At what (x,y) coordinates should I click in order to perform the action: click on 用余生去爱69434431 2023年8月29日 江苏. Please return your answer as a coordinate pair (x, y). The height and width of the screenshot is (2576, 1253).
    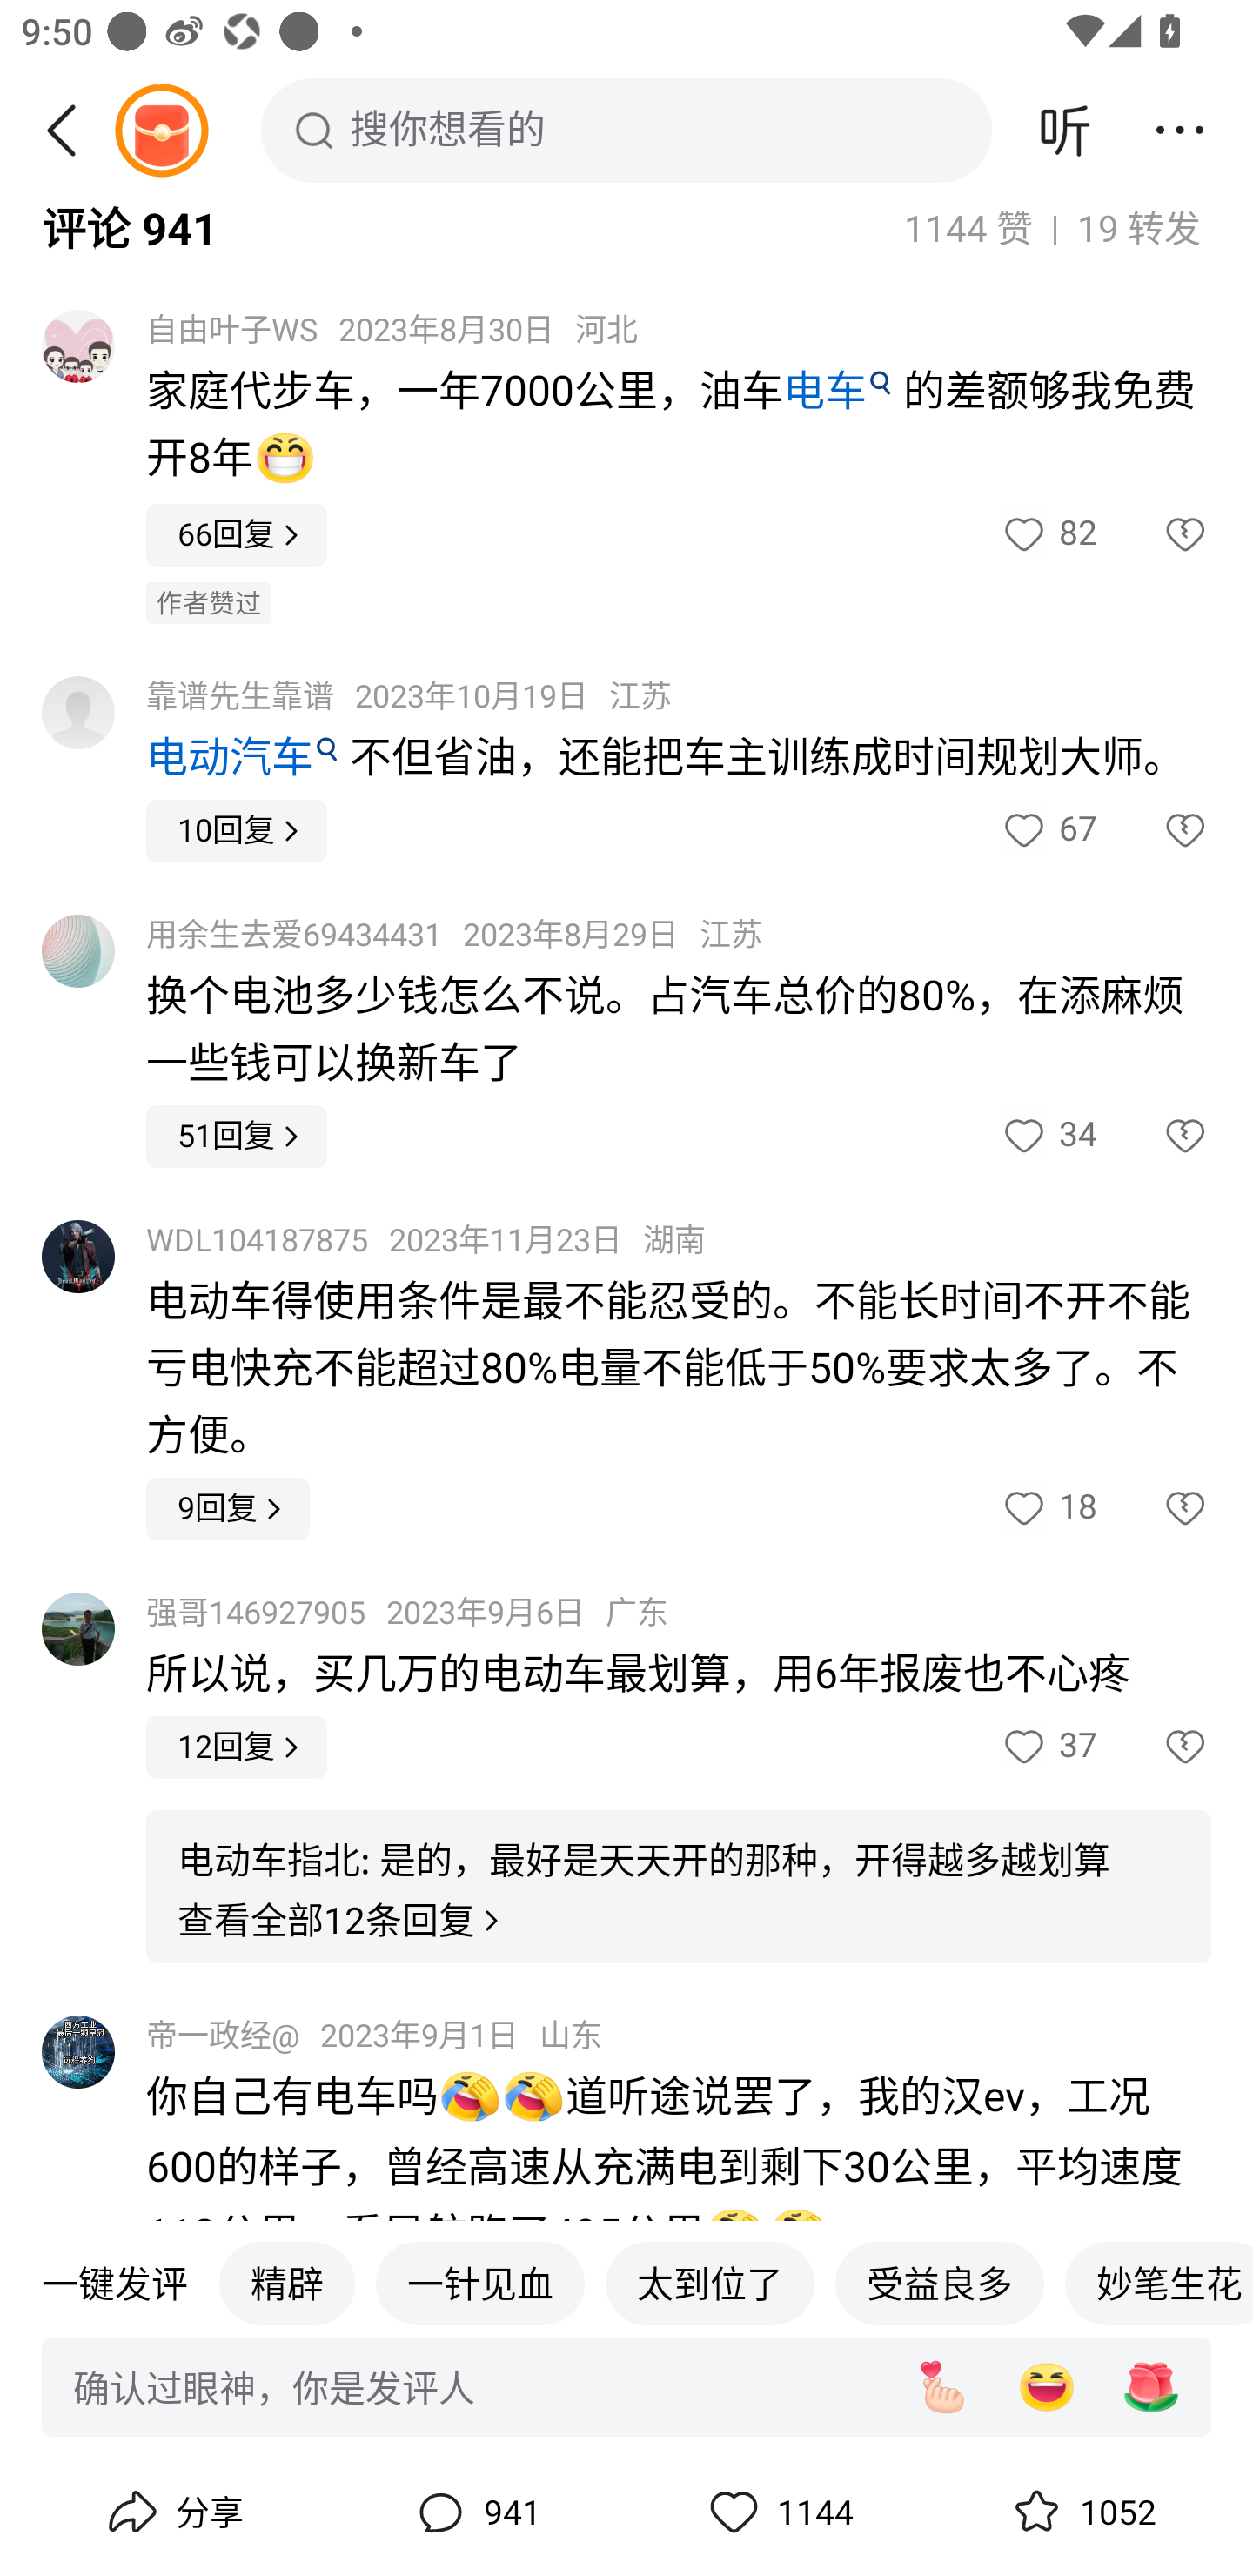
    Looking at the image, I should click on (454, 935).